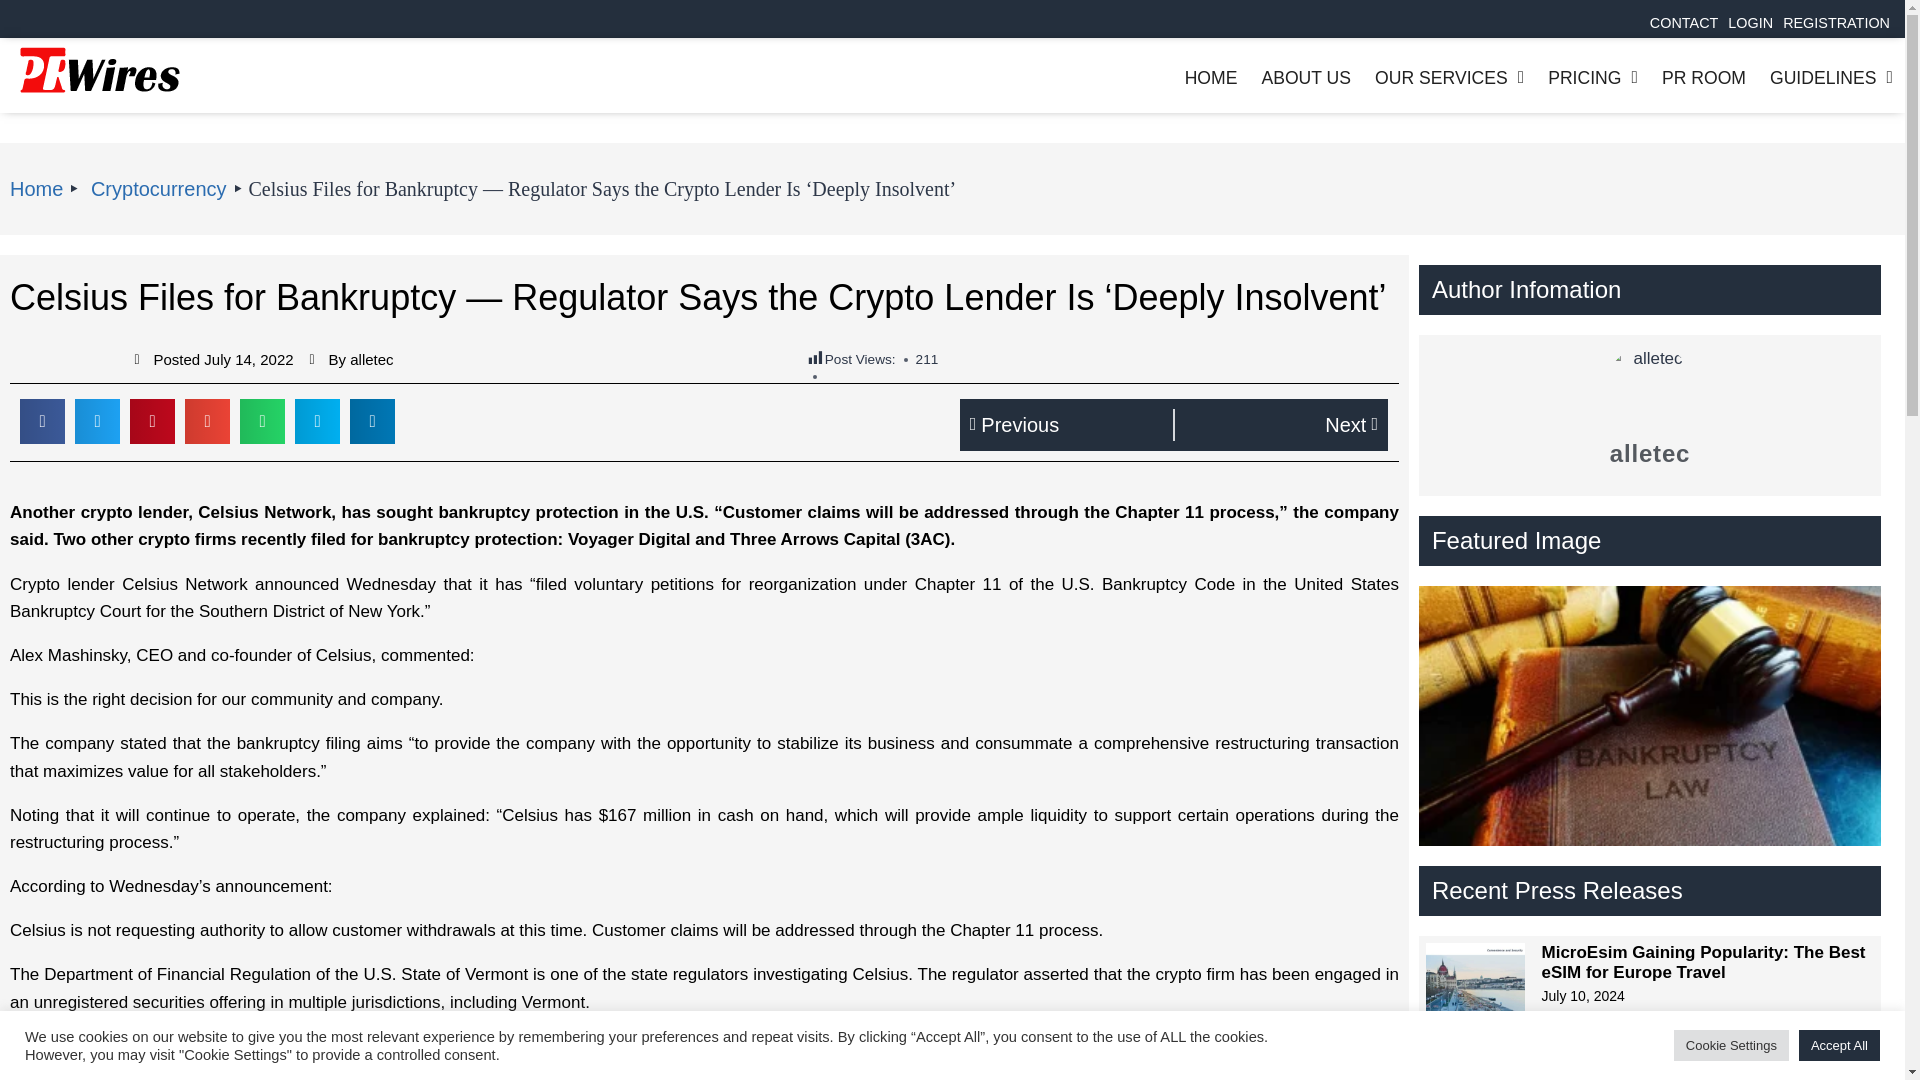 The image size is (1920, 1080). What do you see at coordinates (1450, 78) in the screenshot?
I see `OUR SERVICES` at bounding box center [1450, 78].